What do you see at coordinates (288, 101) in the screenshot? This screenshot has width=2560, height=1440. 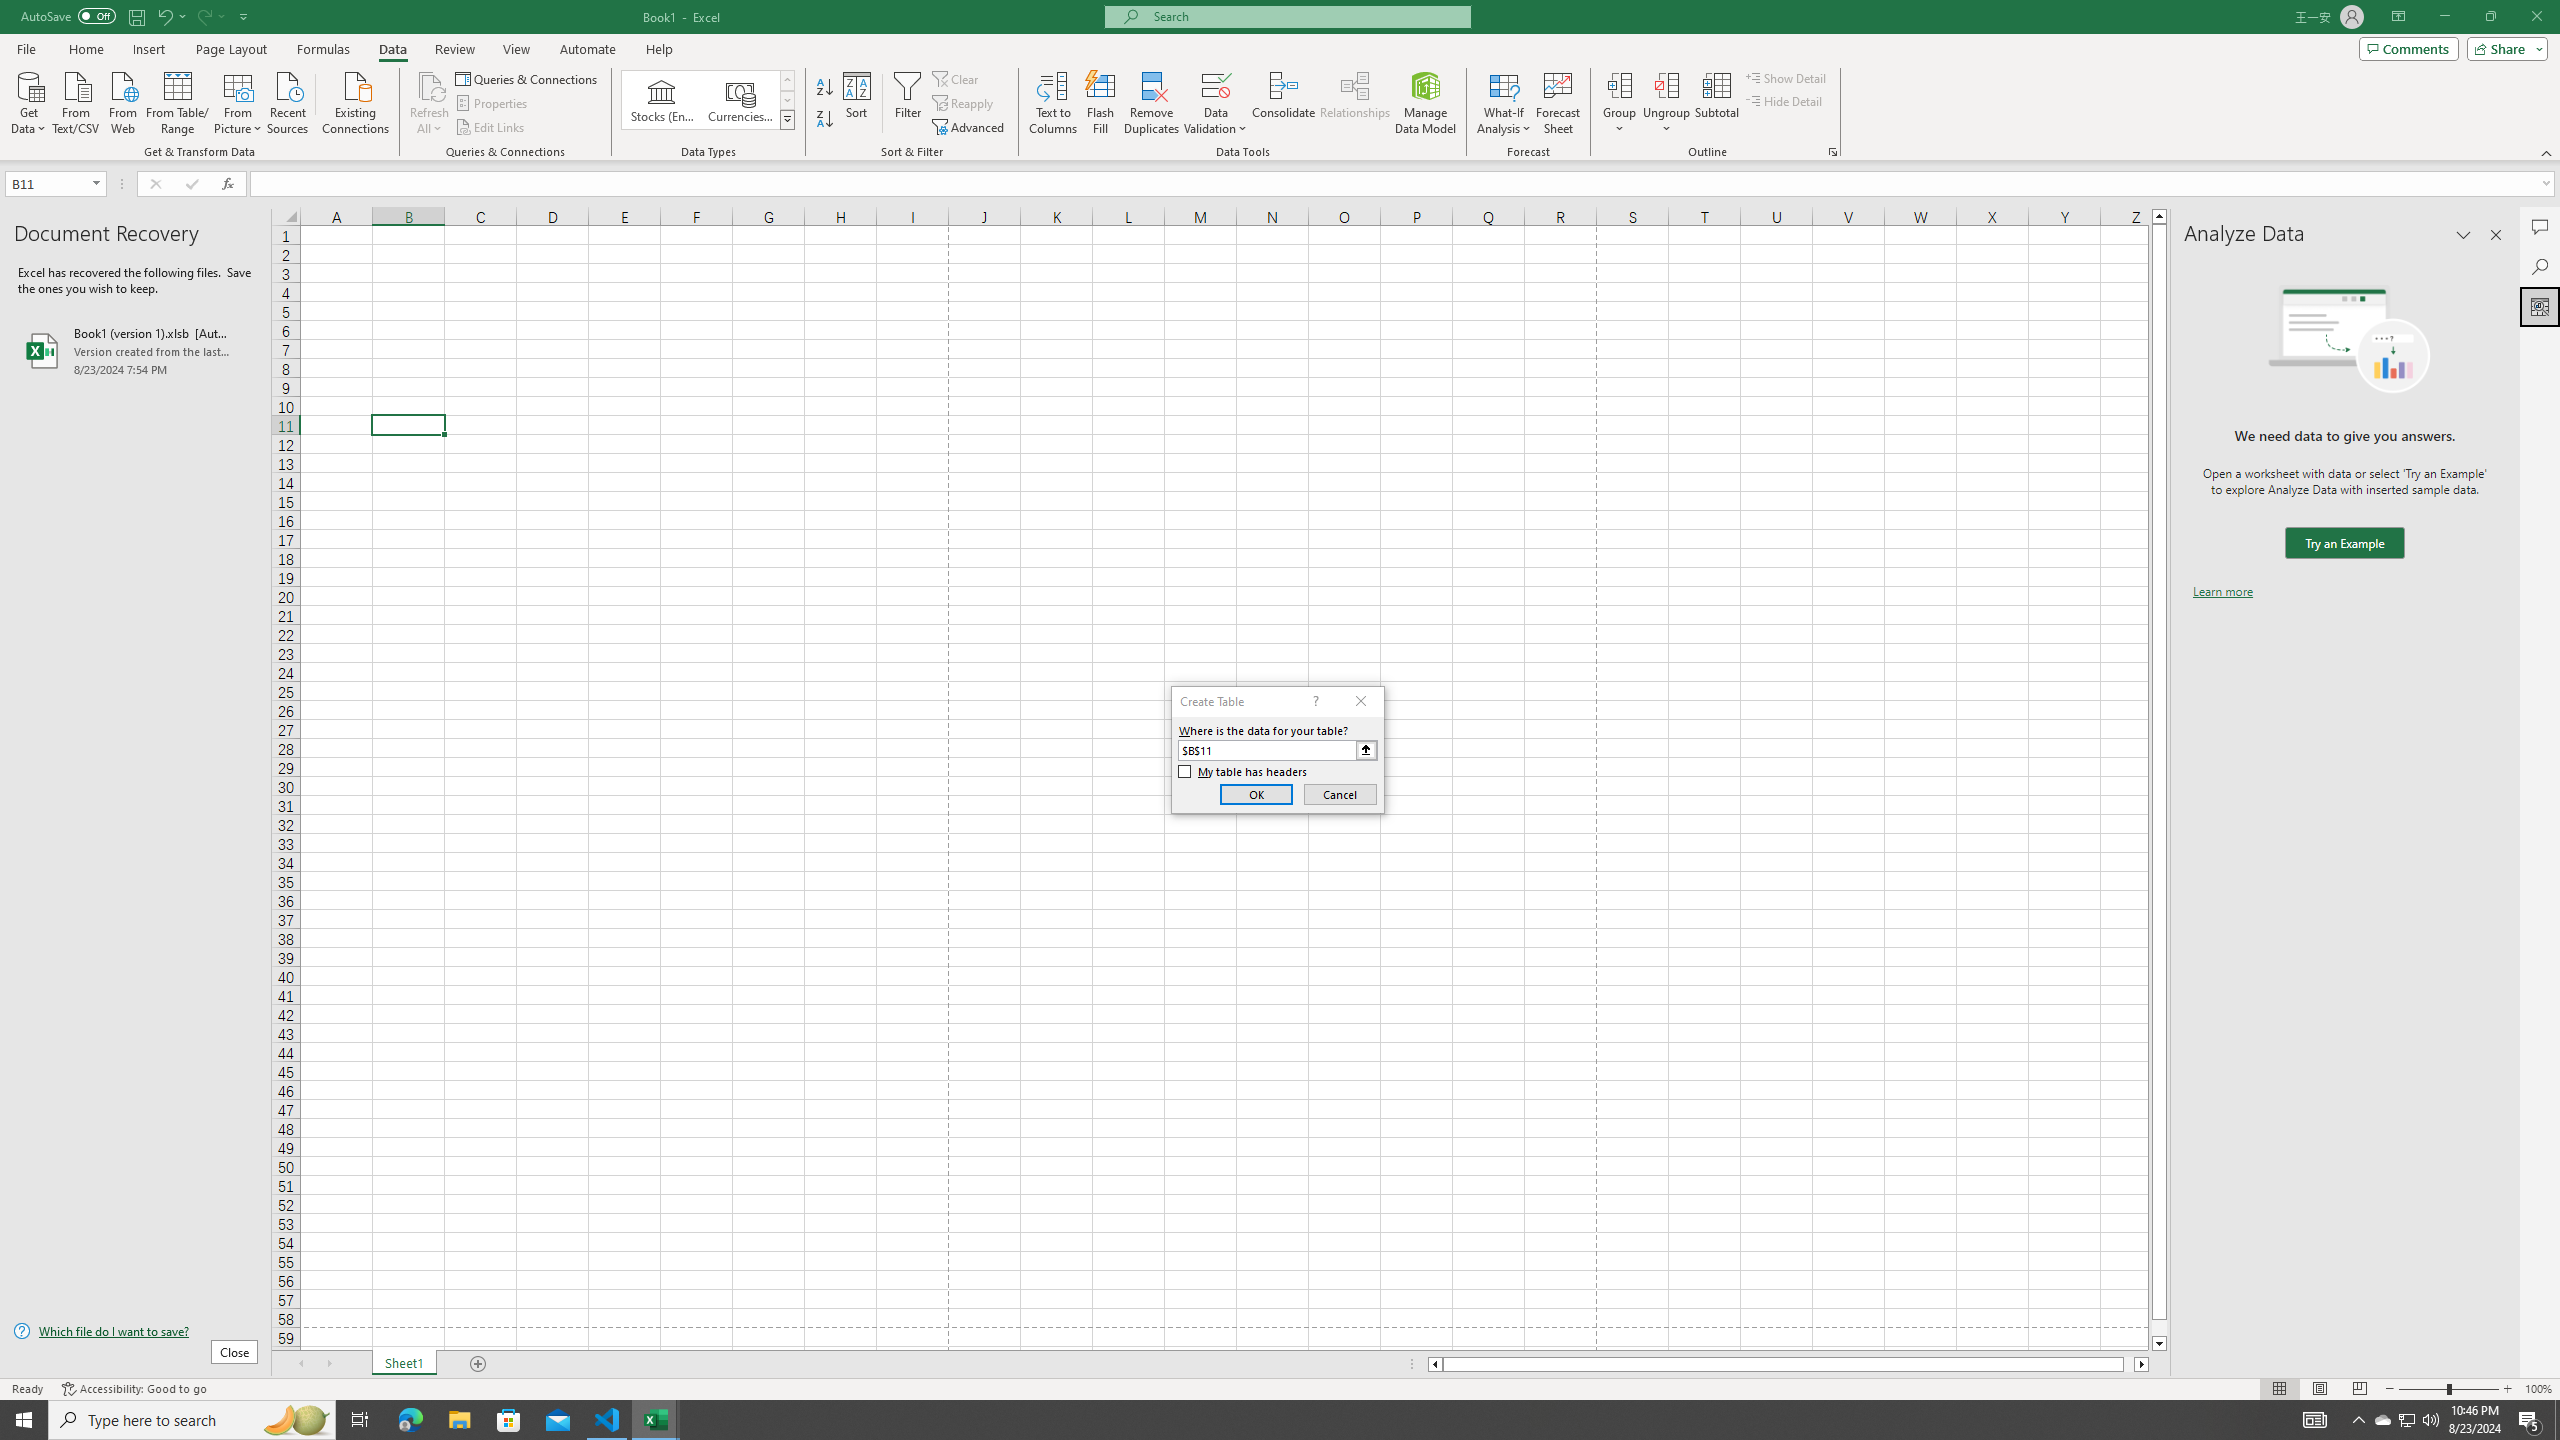 I see `Recent Sources` at bounding box center [288, 101].